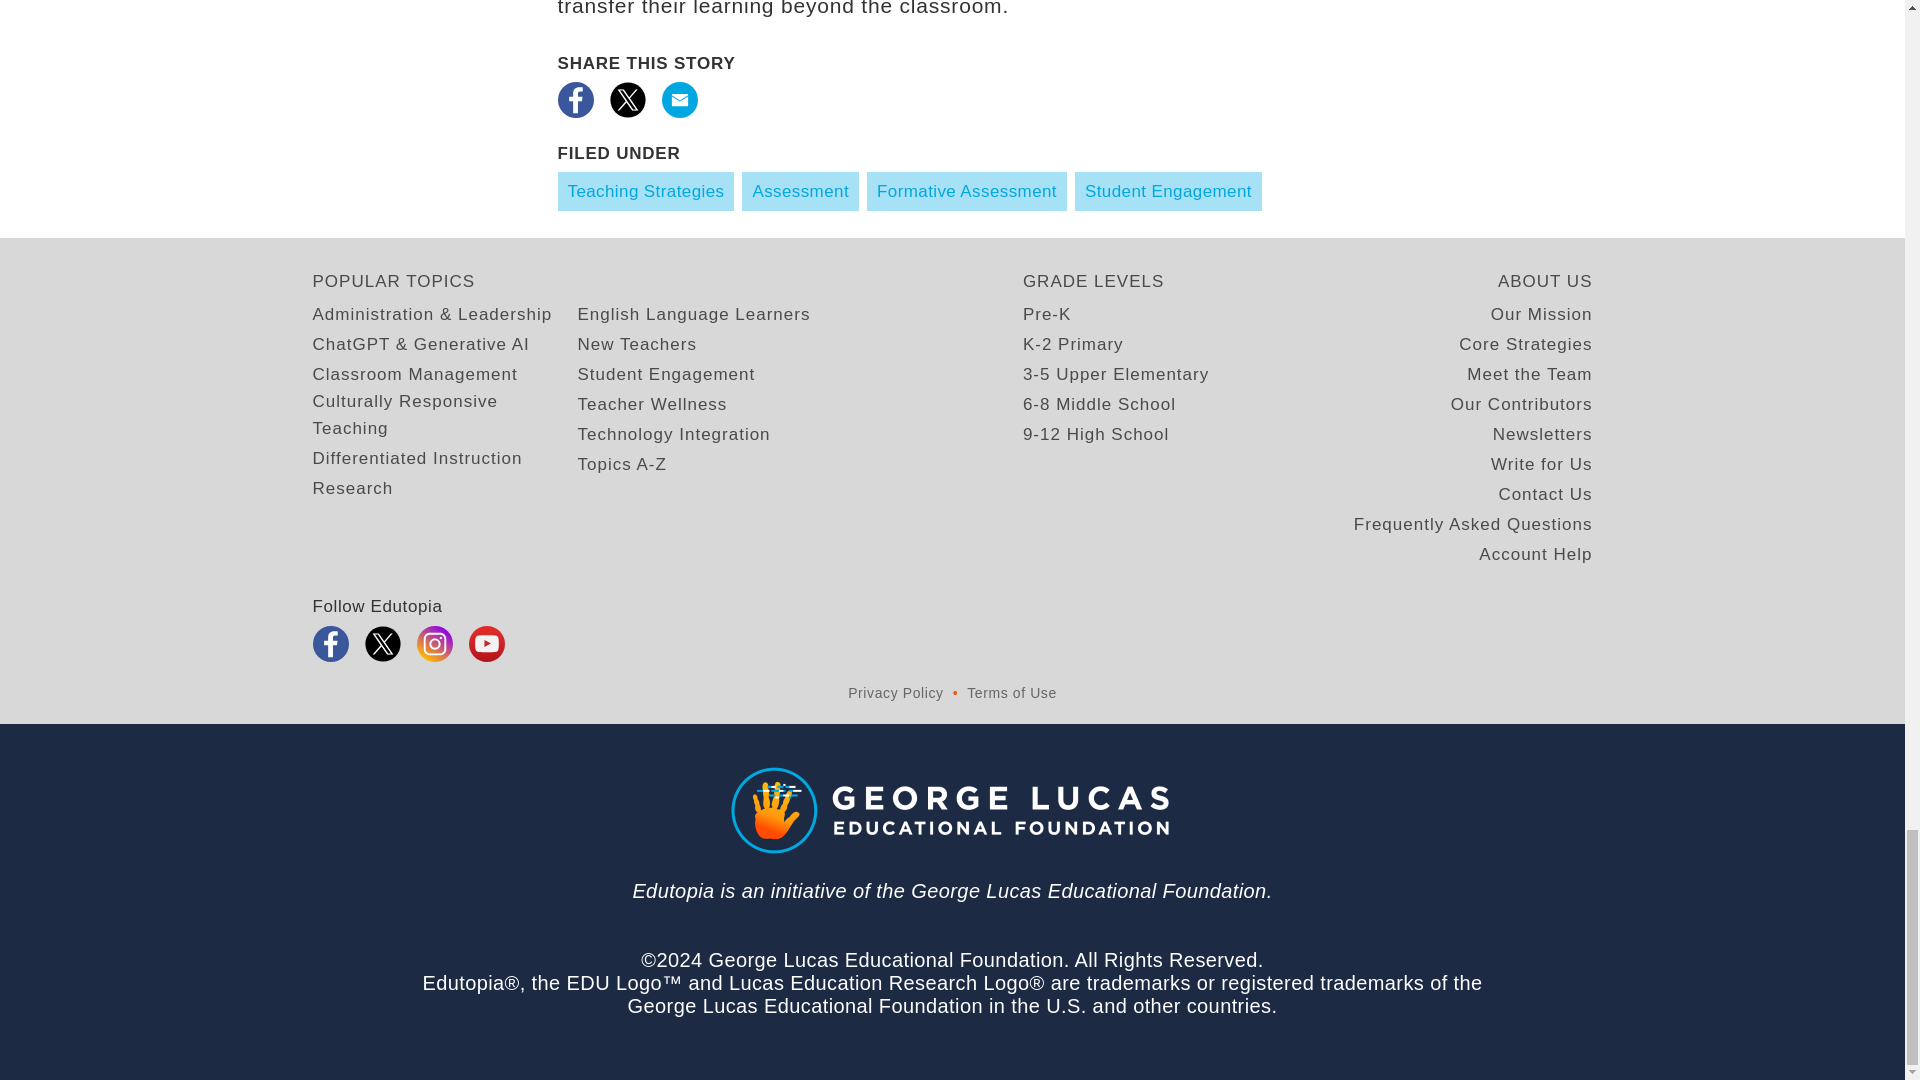 This screenshot has height=1080, width=1920. Describe the element at coordinates (636, 344) in the screenshot. I see `New Teachers` at that location.